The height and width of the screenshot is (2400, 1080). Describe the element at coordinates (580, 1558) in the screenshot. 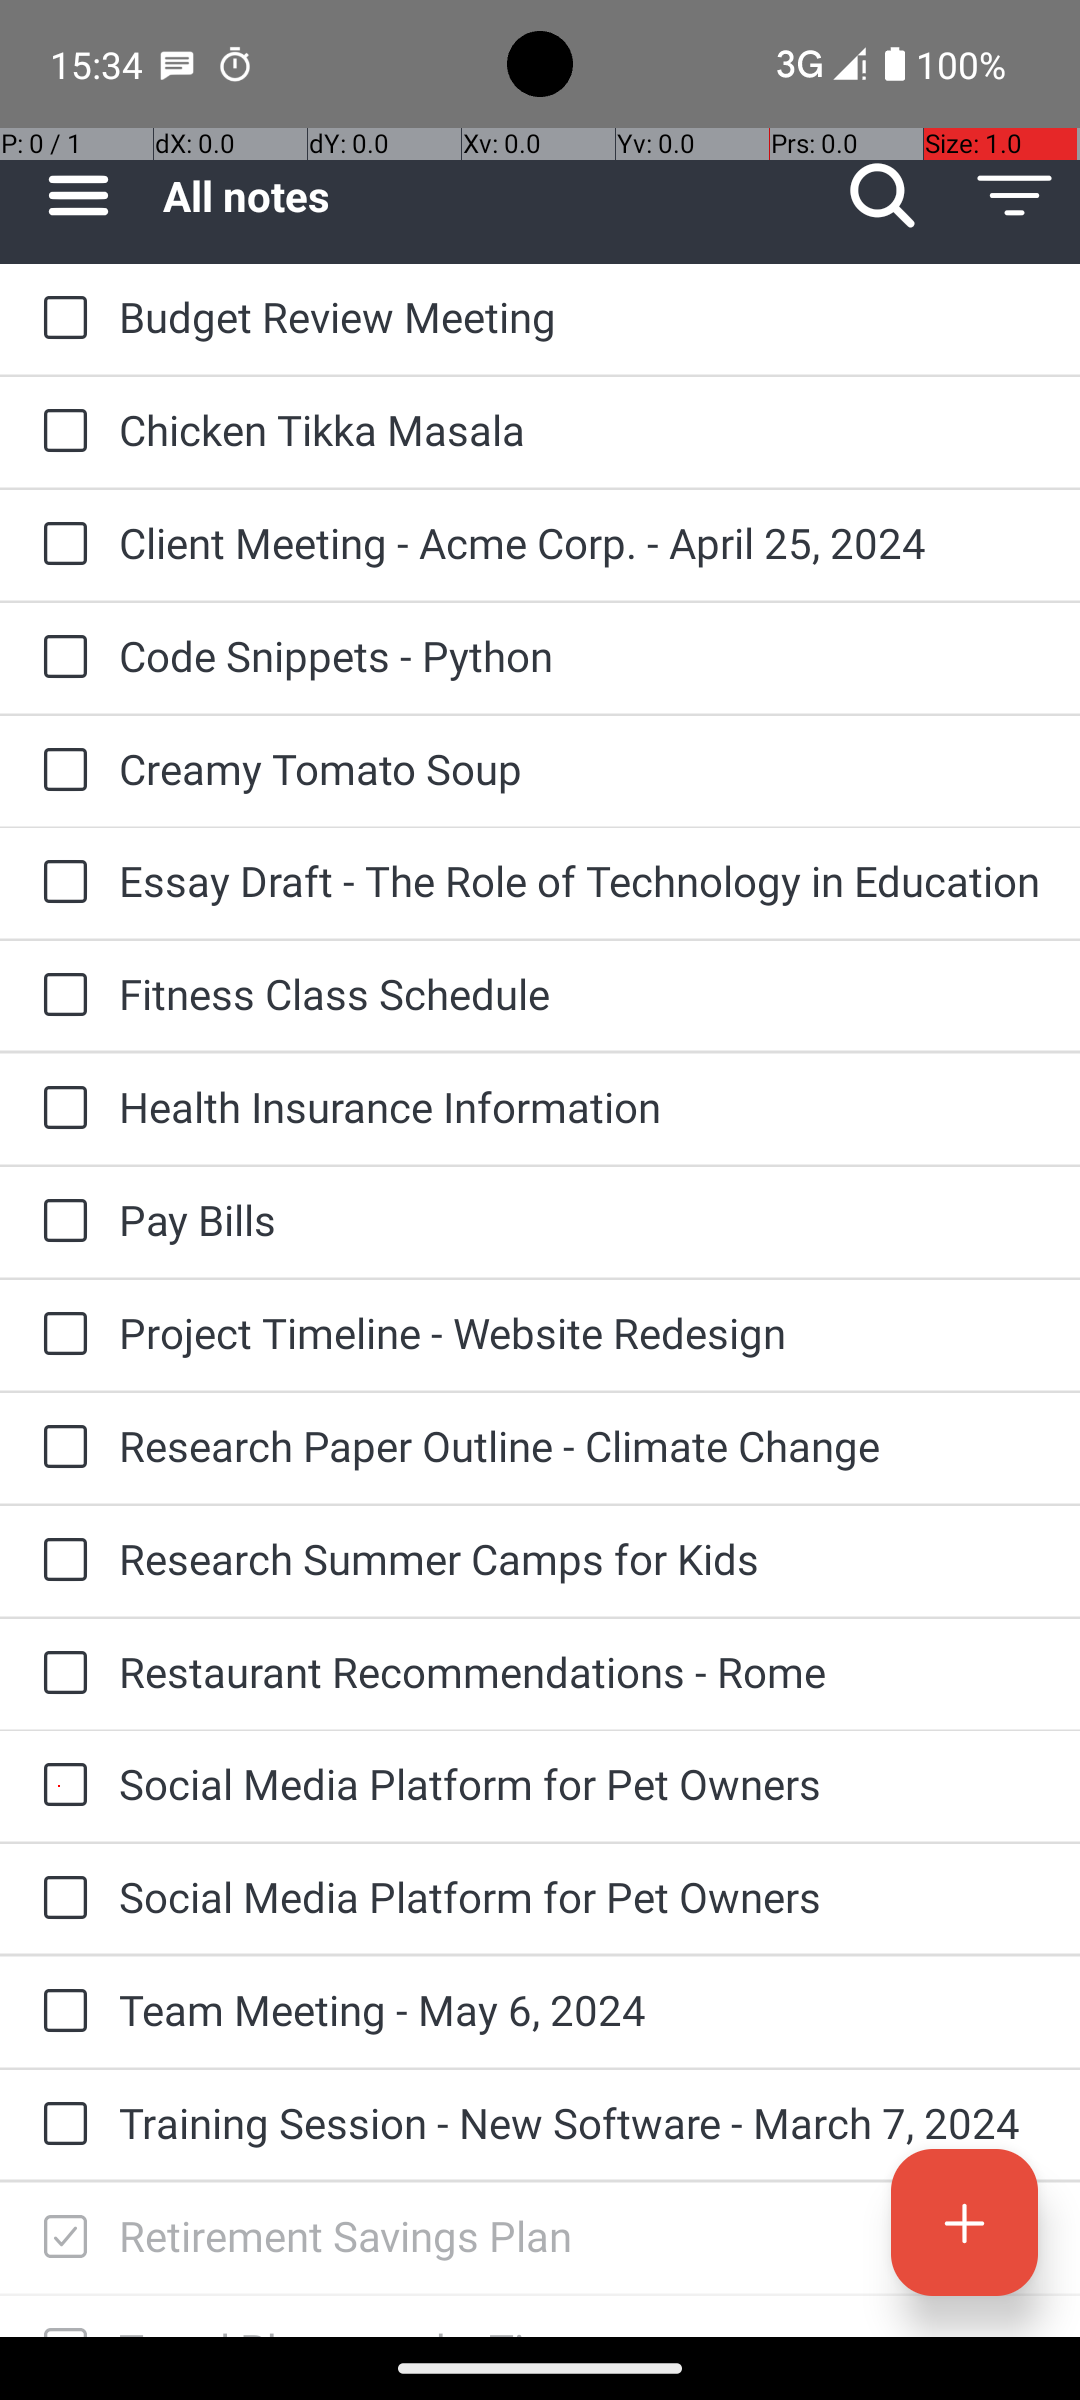

I see `Research Summer Camps for Kids` at that location.